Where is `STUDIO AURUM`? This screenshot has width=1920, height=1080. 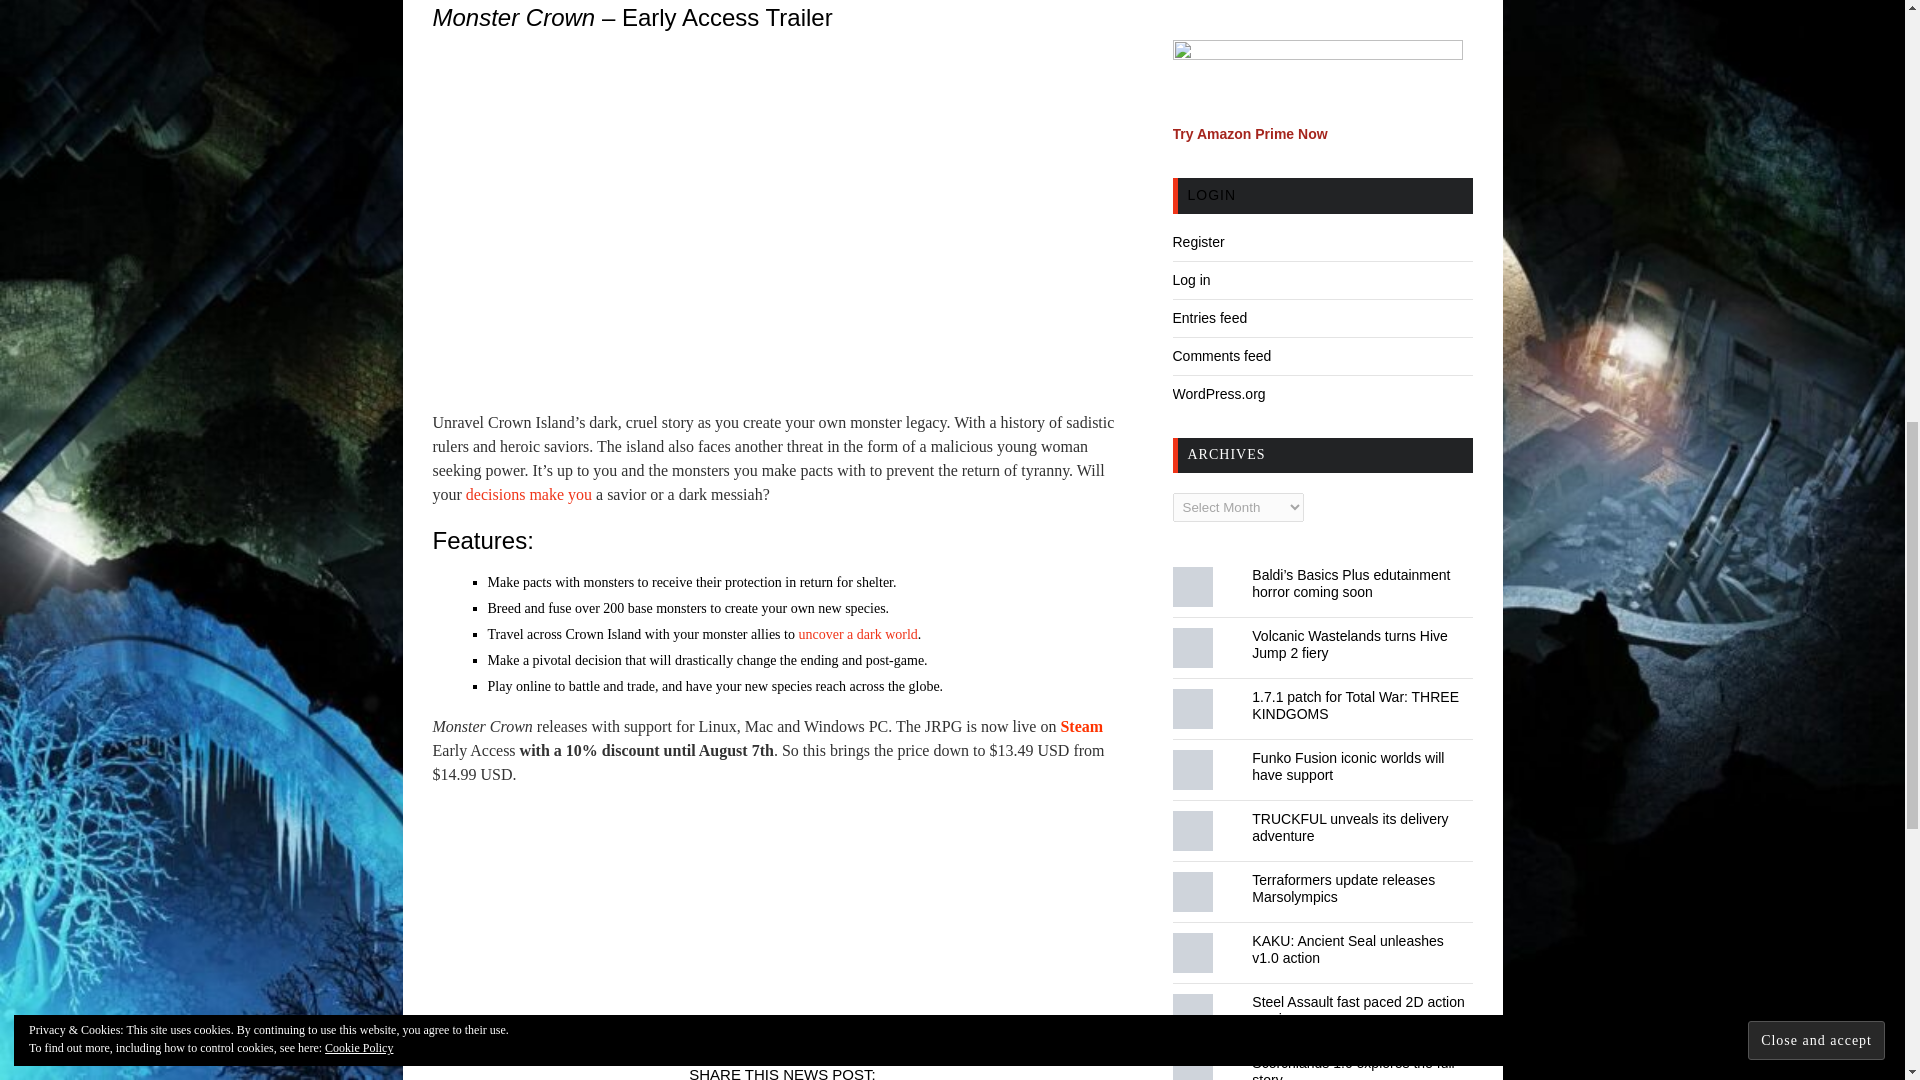 STUDIO AURUM is located at coordinates (484, 1032).